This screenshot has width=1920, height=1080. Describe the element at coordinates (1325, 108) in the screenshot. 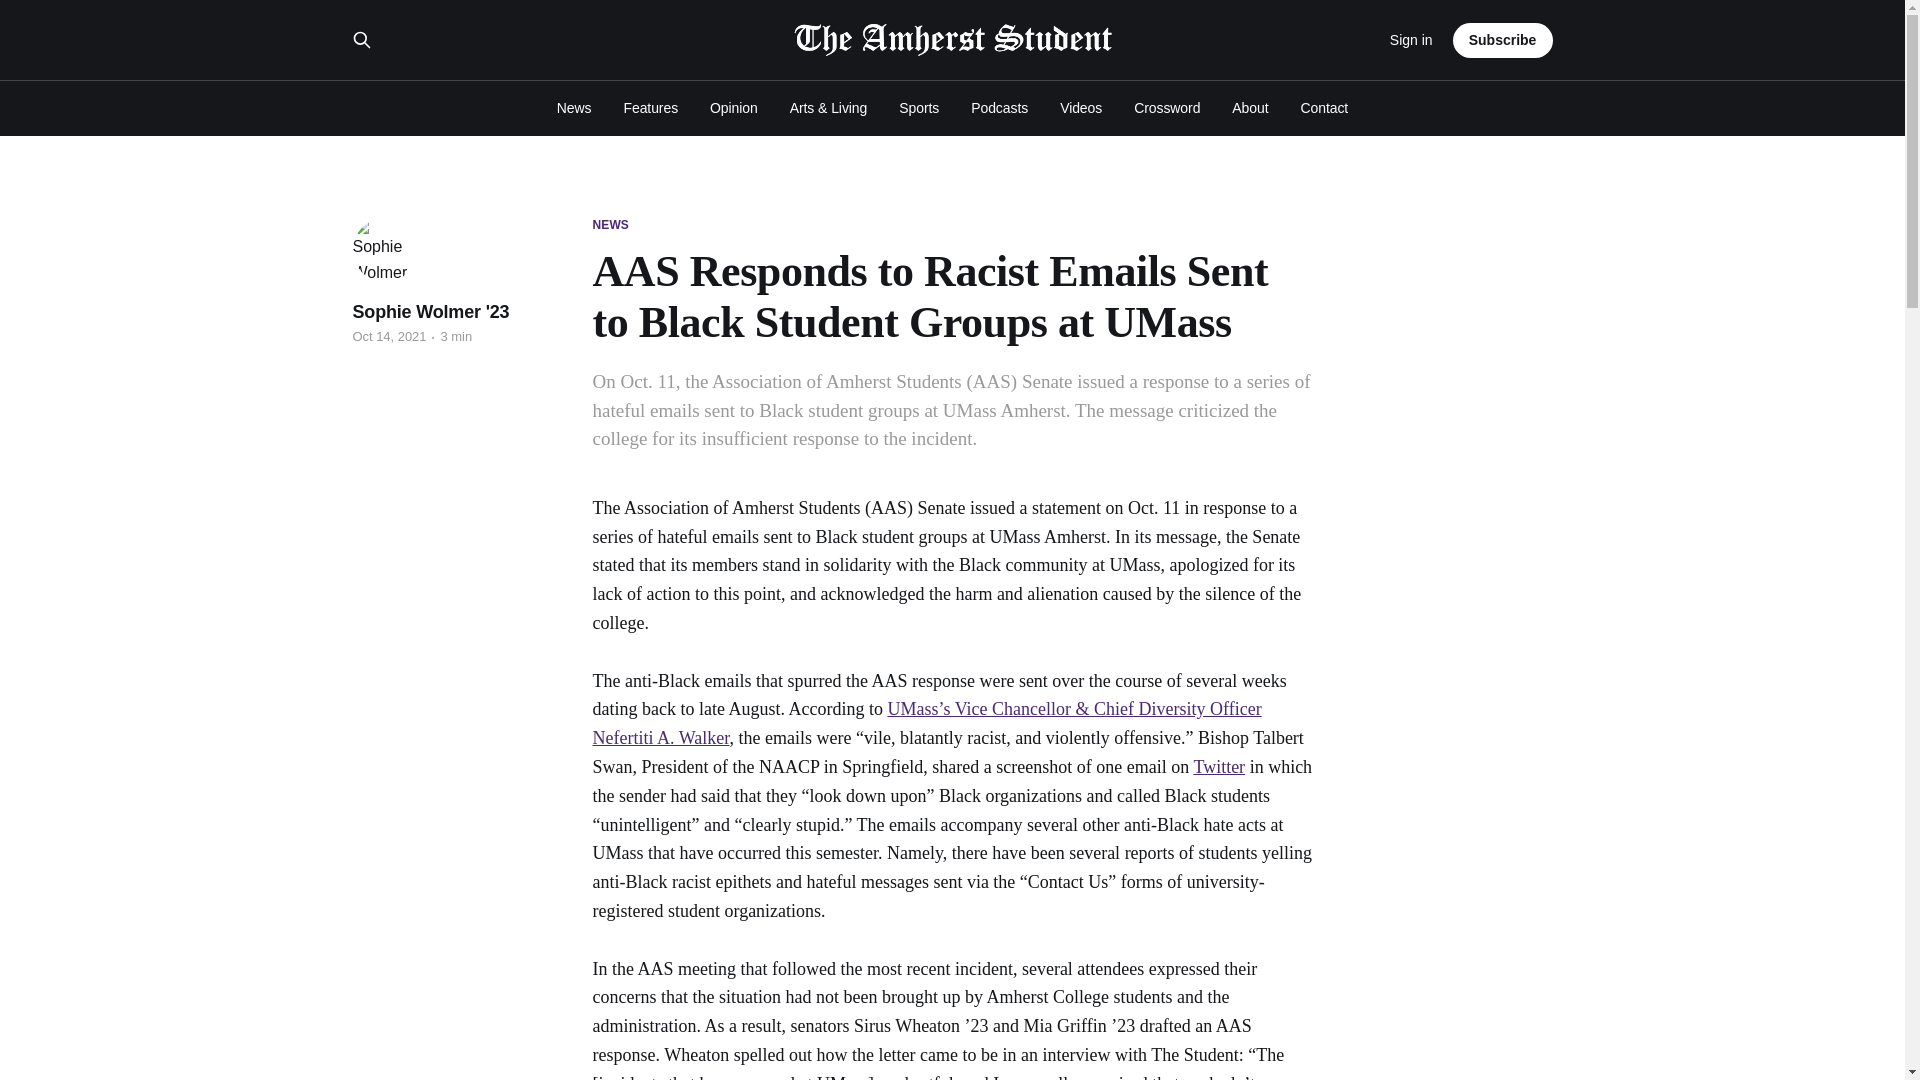

I see `Contact` at that location.